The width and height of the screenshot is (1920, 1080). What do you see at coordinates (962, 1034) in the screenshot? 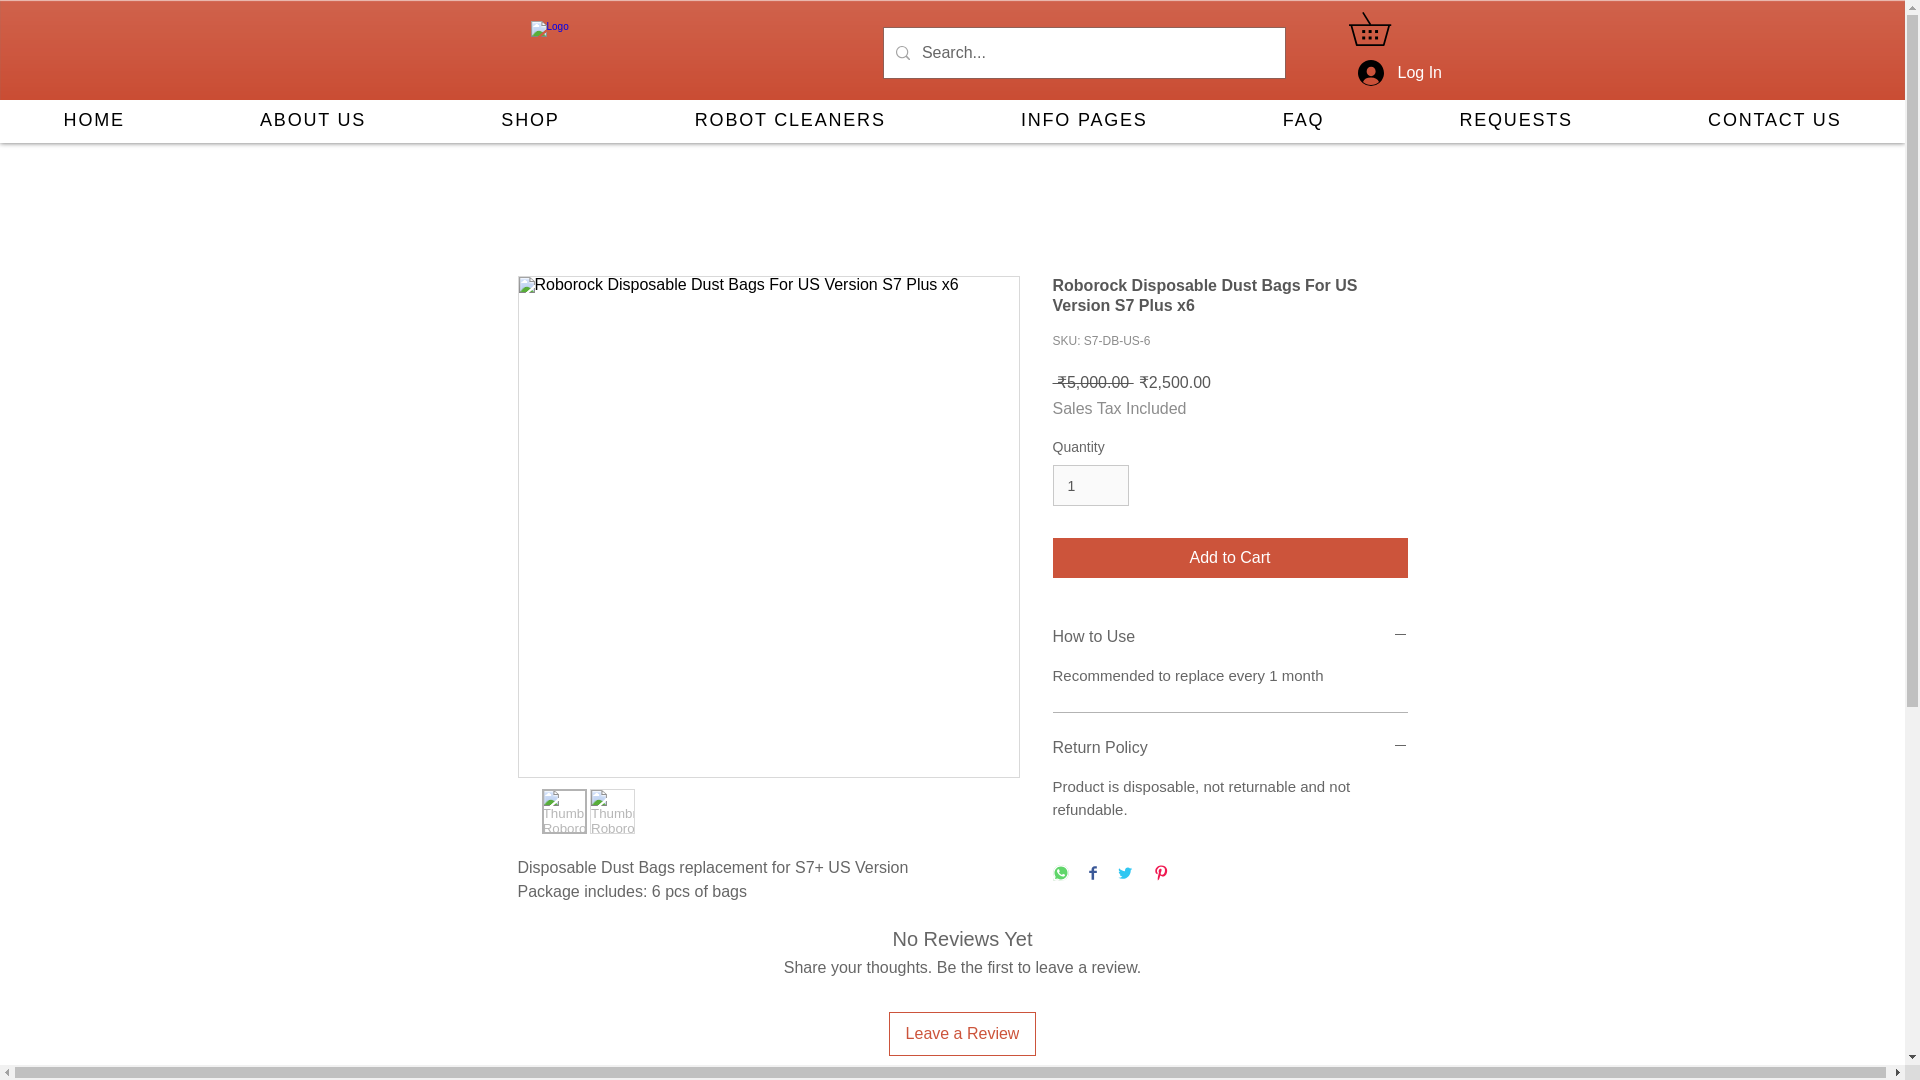
I see `Leave a Review` at bounding box center [962, 1034].